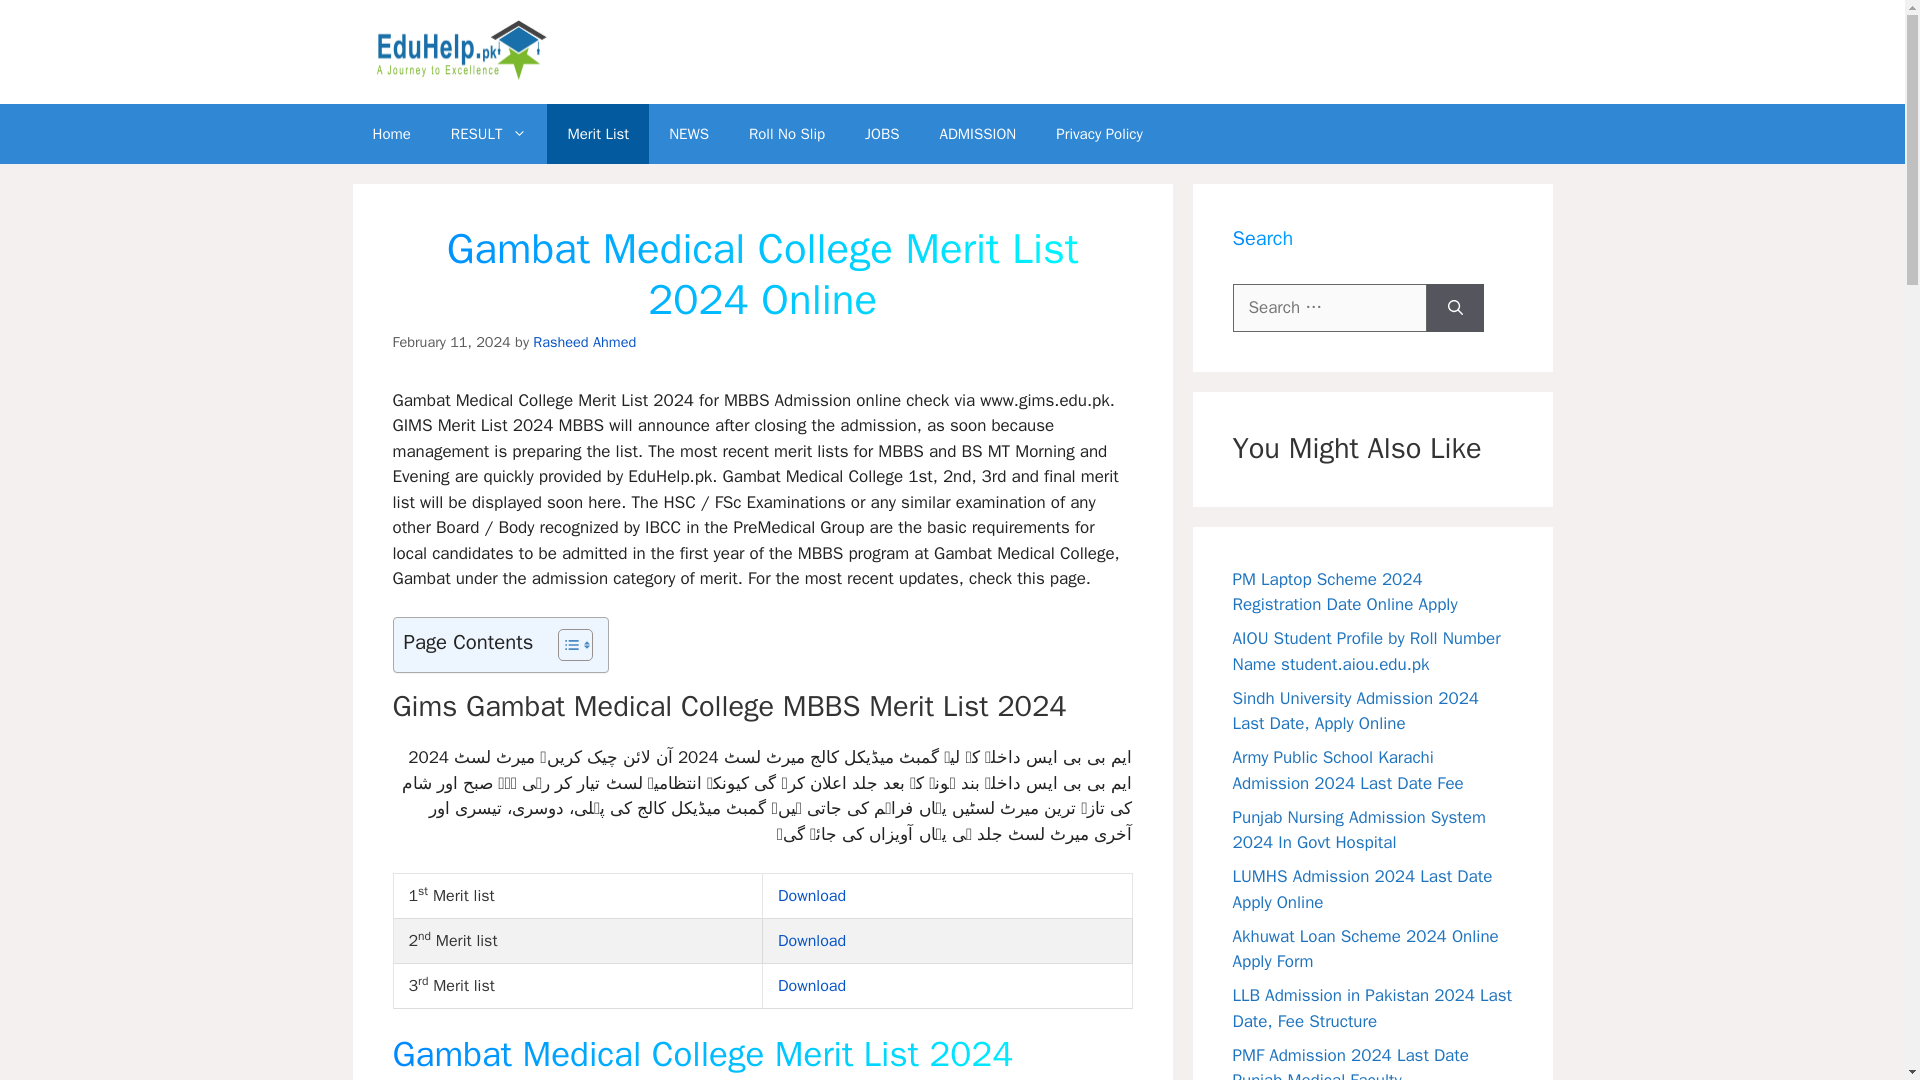 Image resolution: width=1920 pixels, height=1080 pixels. I want to click on Rasheed Ahmed, so click(584, 342).